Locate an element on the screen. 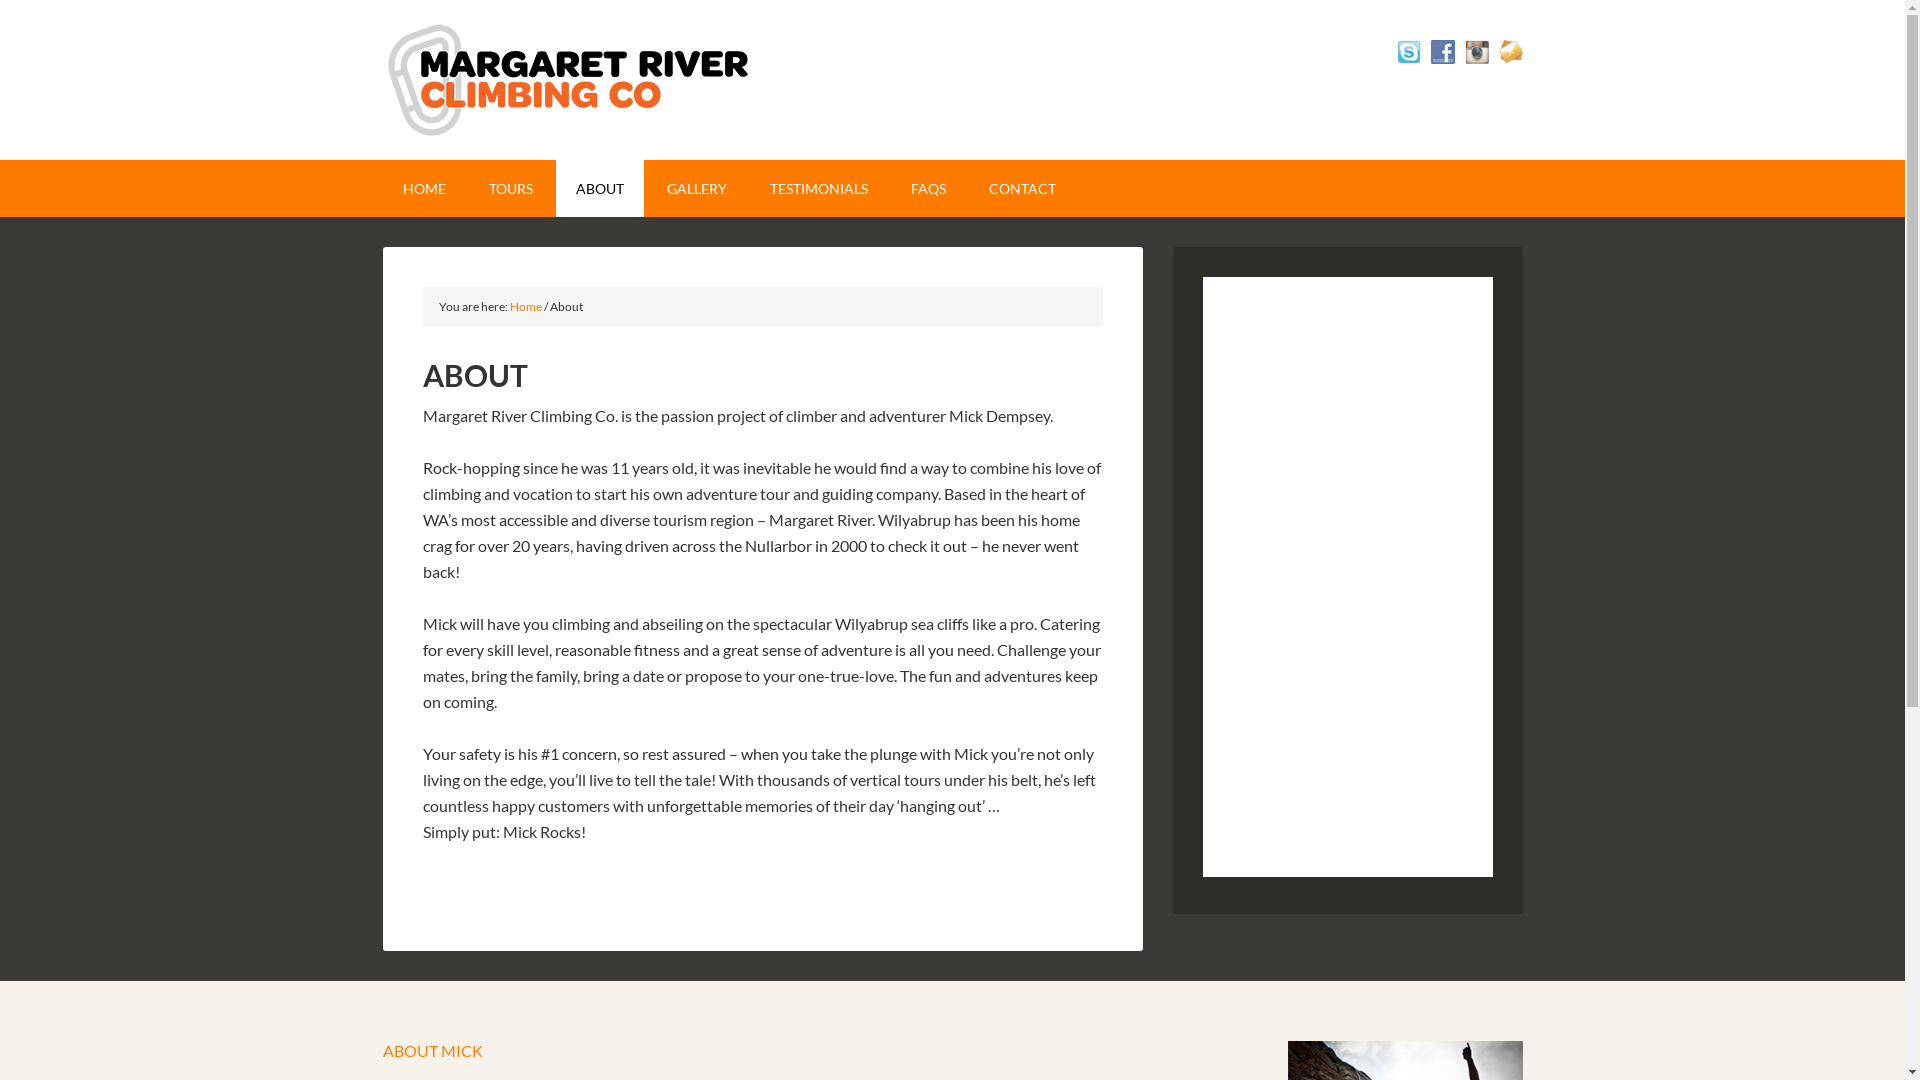  Home is located at coordinates (526, 306).